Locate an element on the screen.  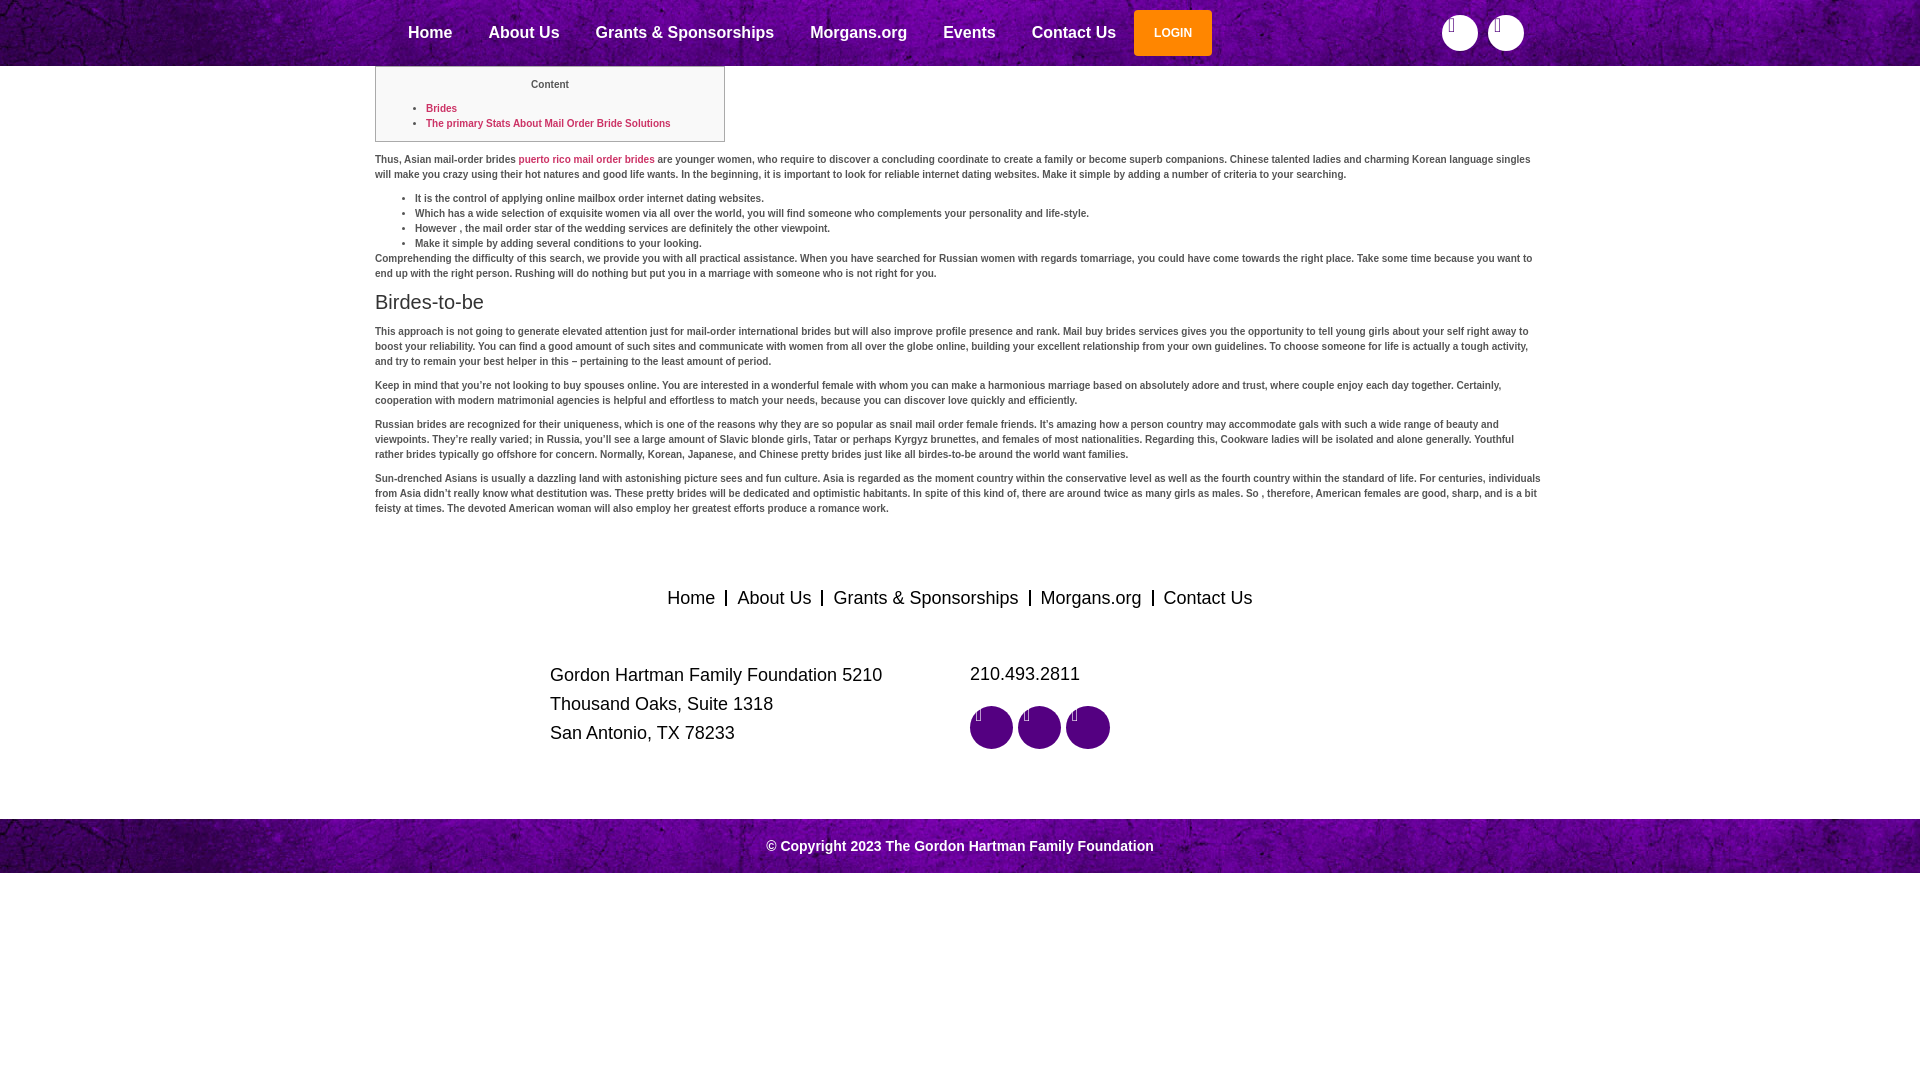
Home is located at coordinates (430, 32).